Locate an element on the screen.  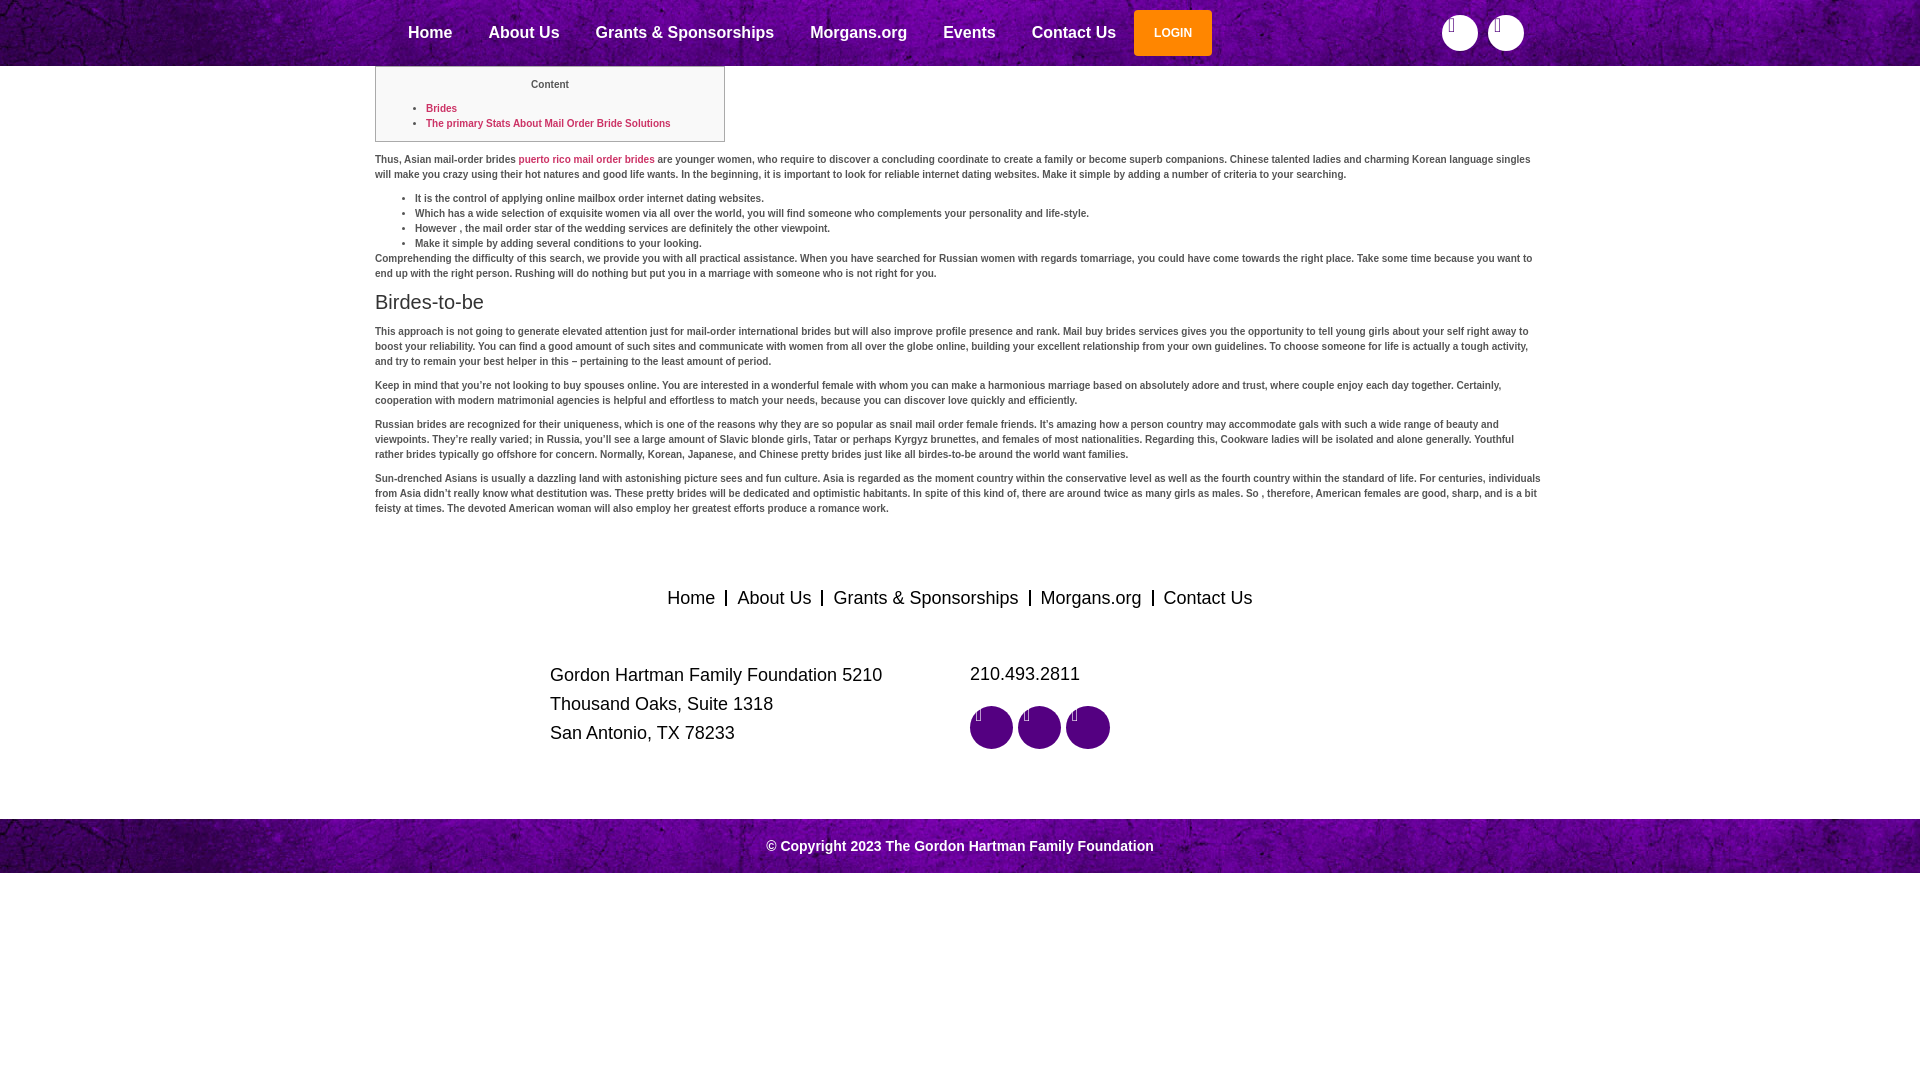
Home is located at coordinates (430, 32).